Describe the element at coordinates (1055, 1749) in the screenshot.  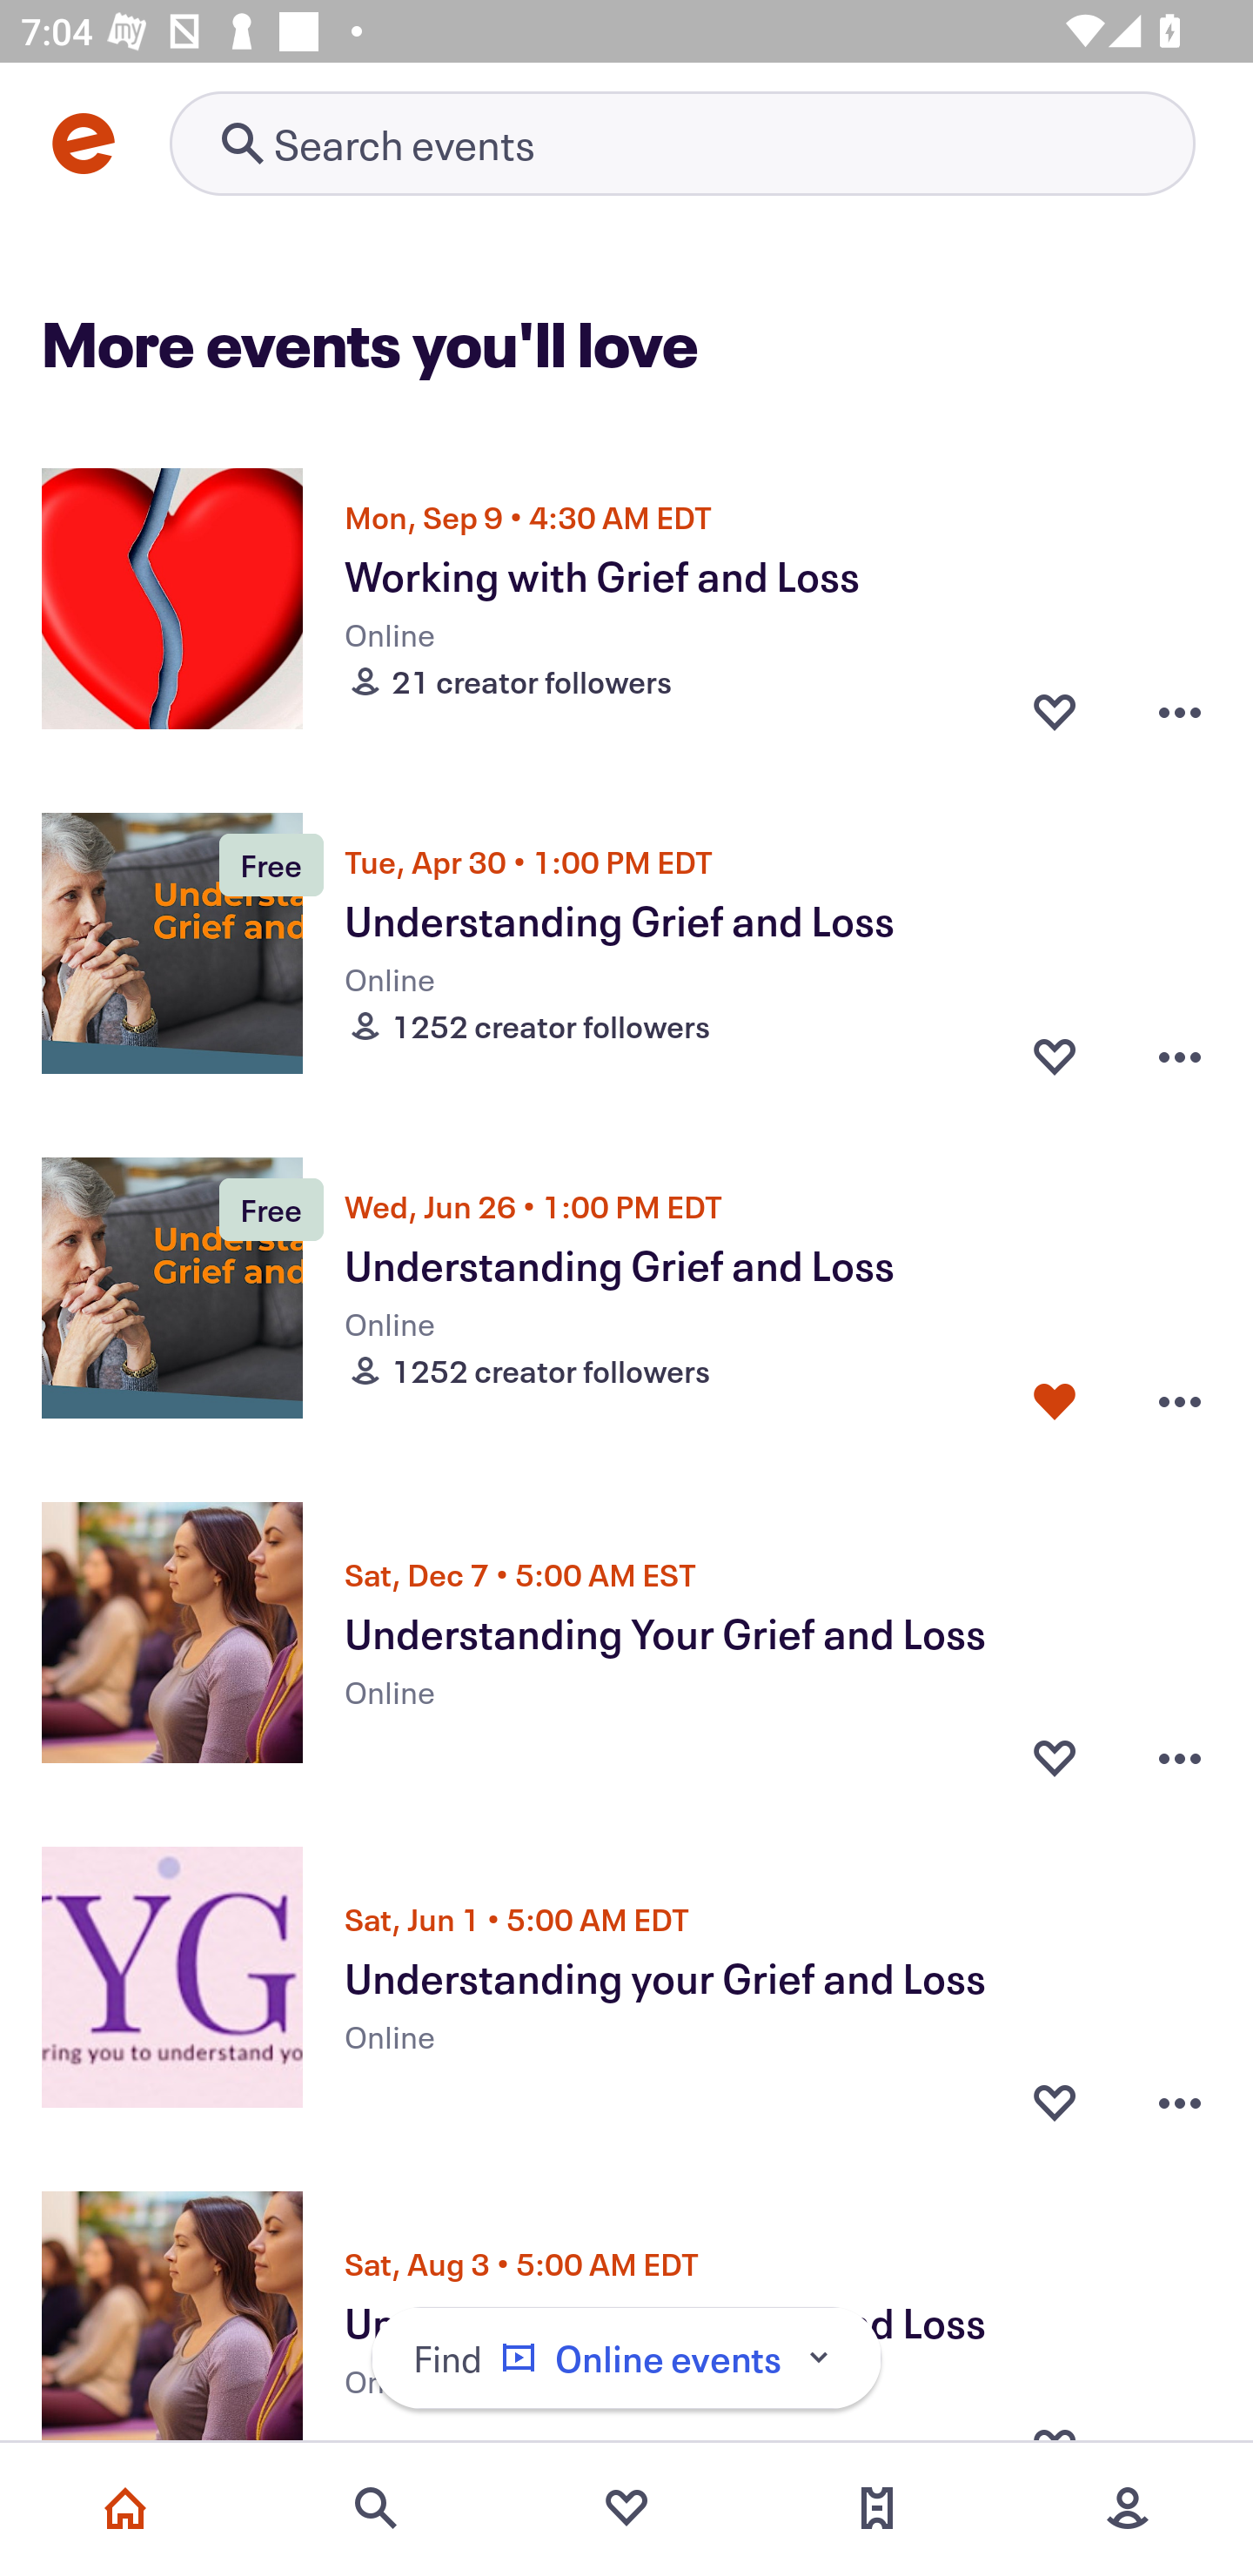
I see `Favorite button` at that location.